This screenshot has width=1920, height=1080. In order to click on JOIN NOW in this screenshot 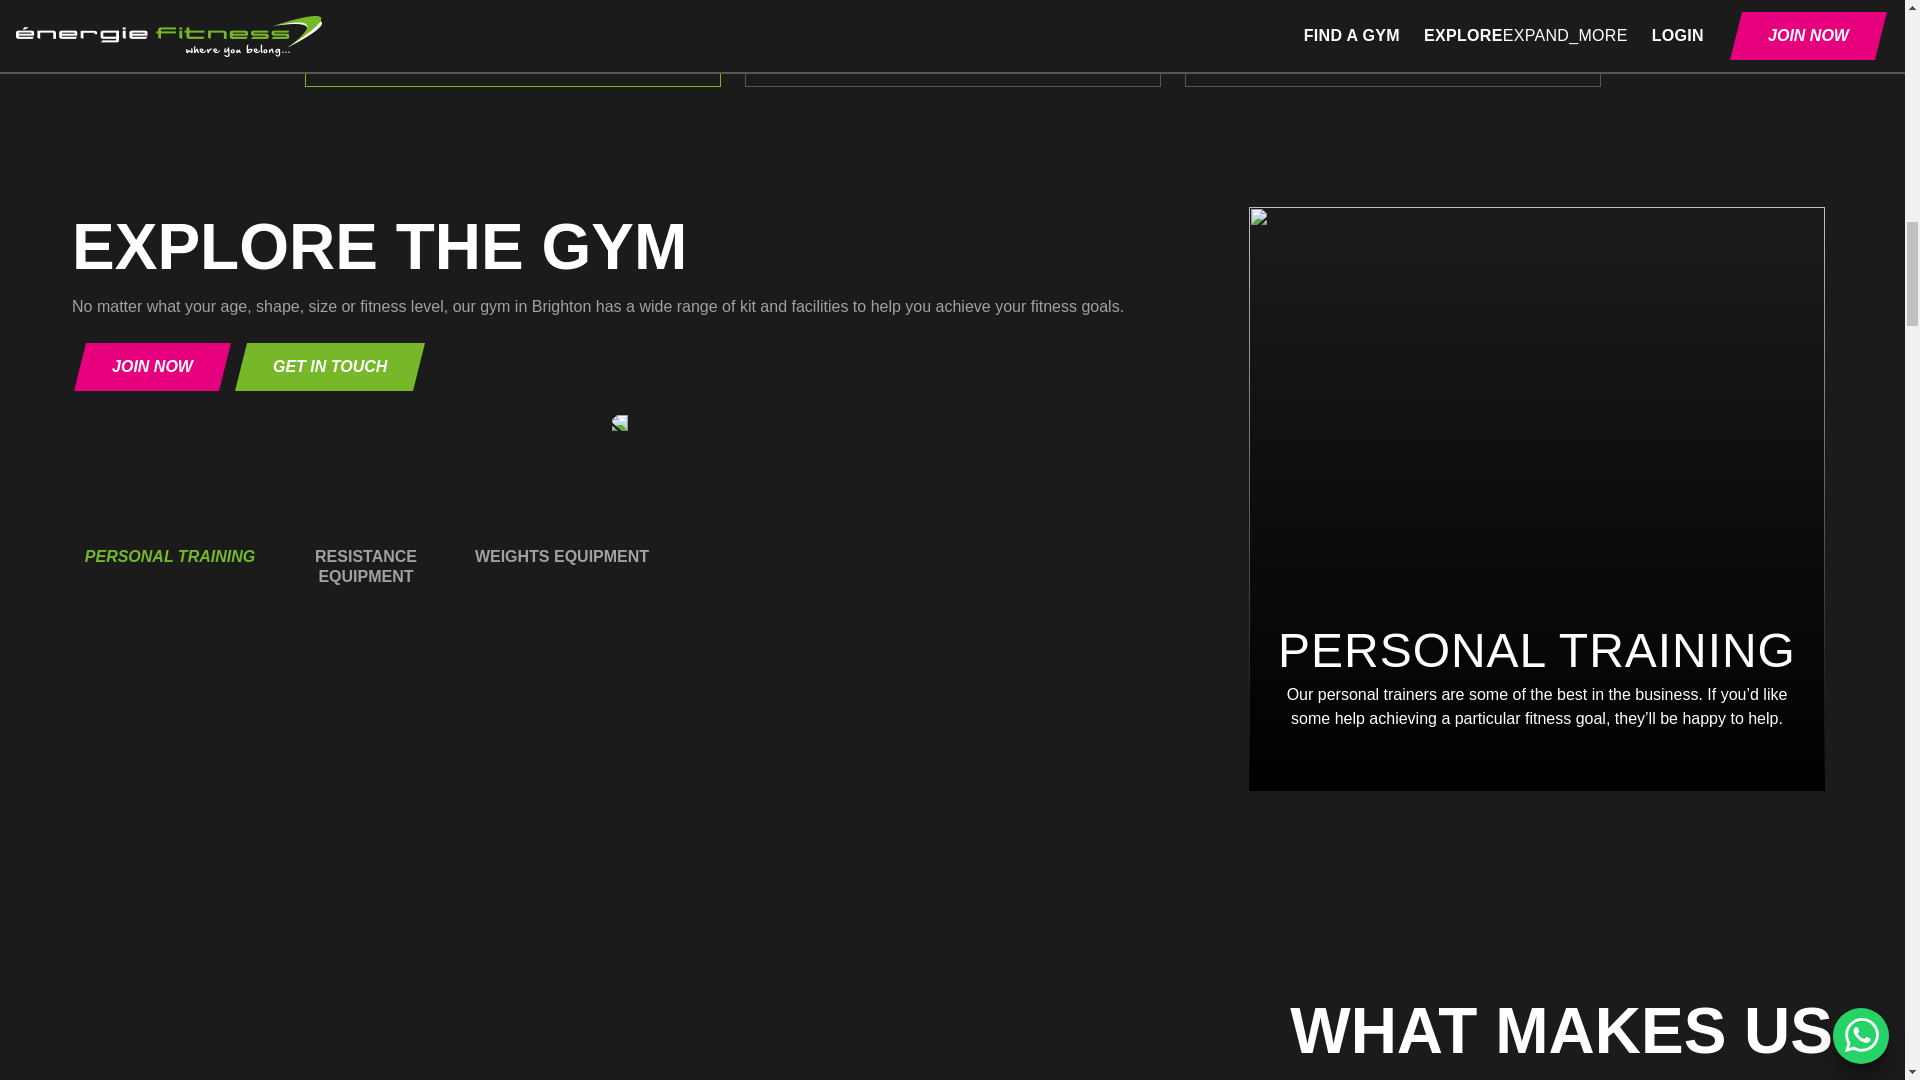, I will do `click(1392, 10)`.